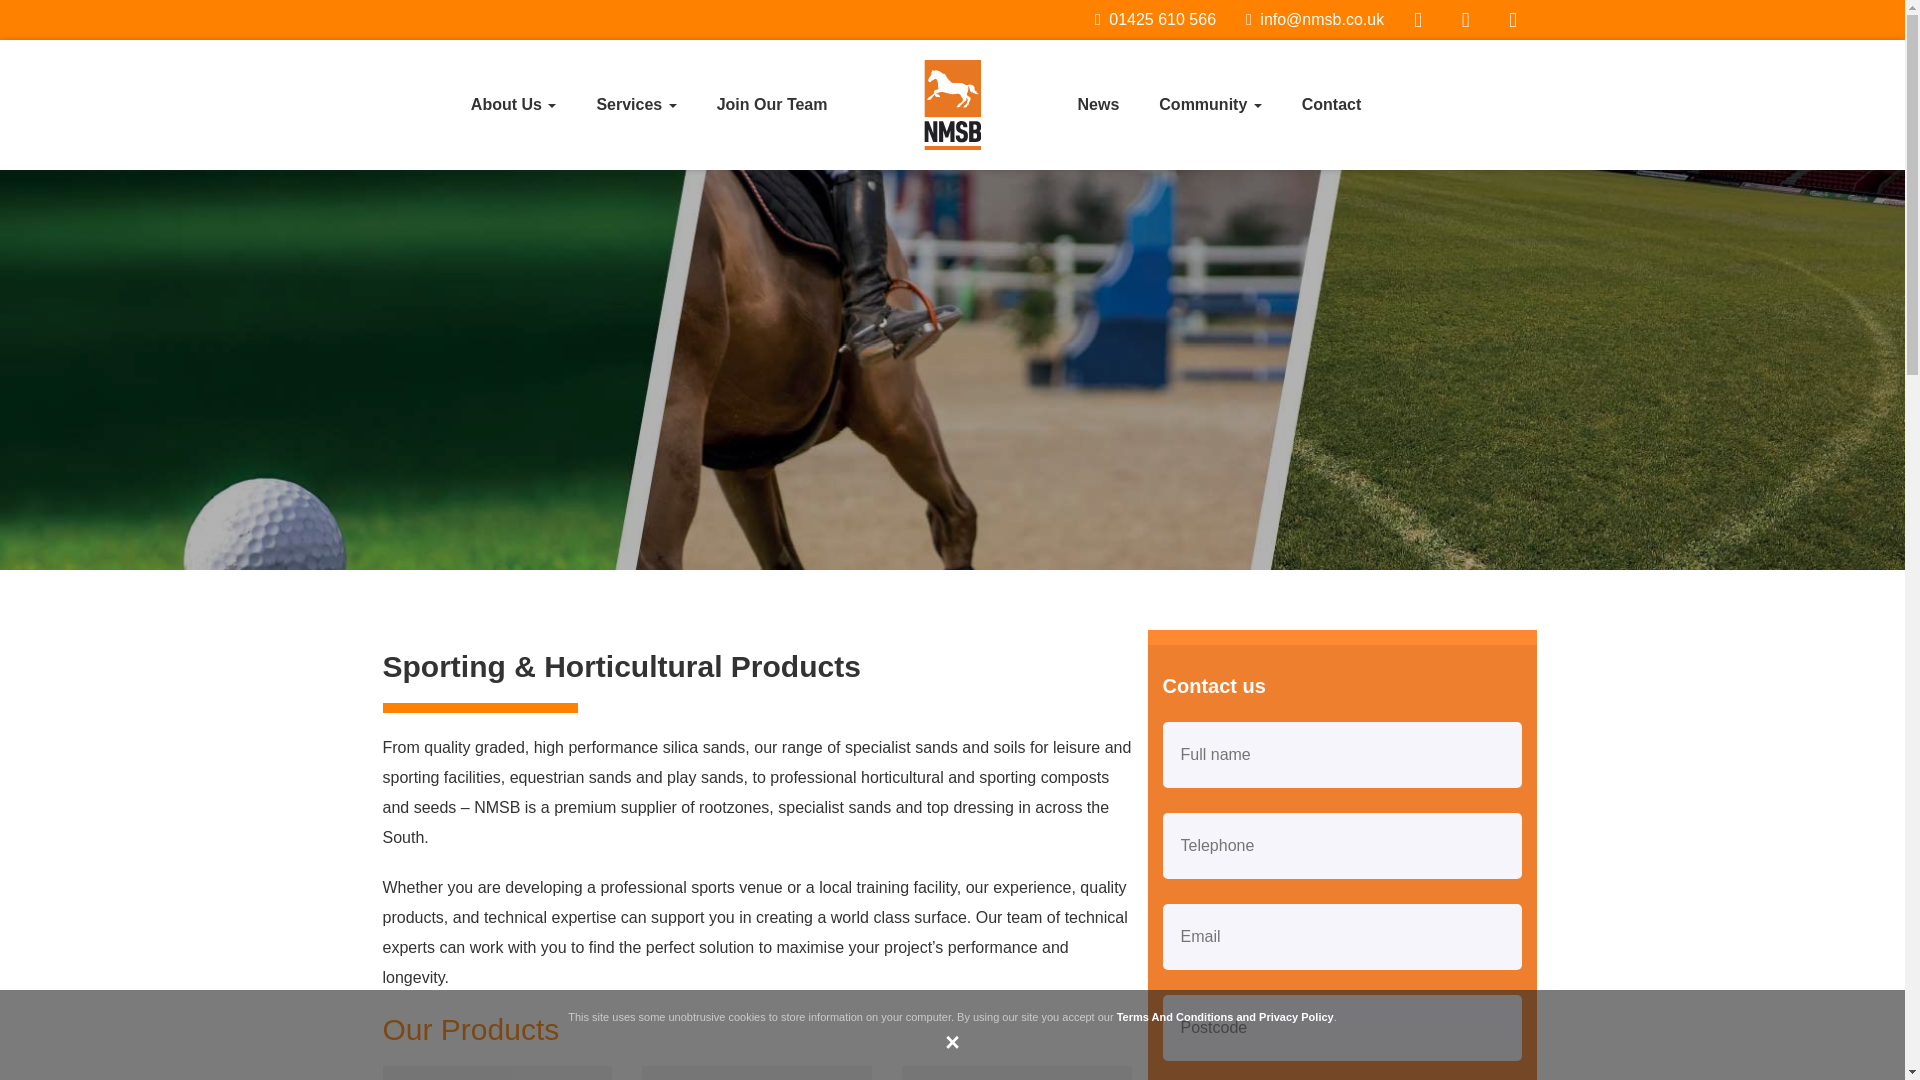  I want to click on About Us, so click(514, 104).